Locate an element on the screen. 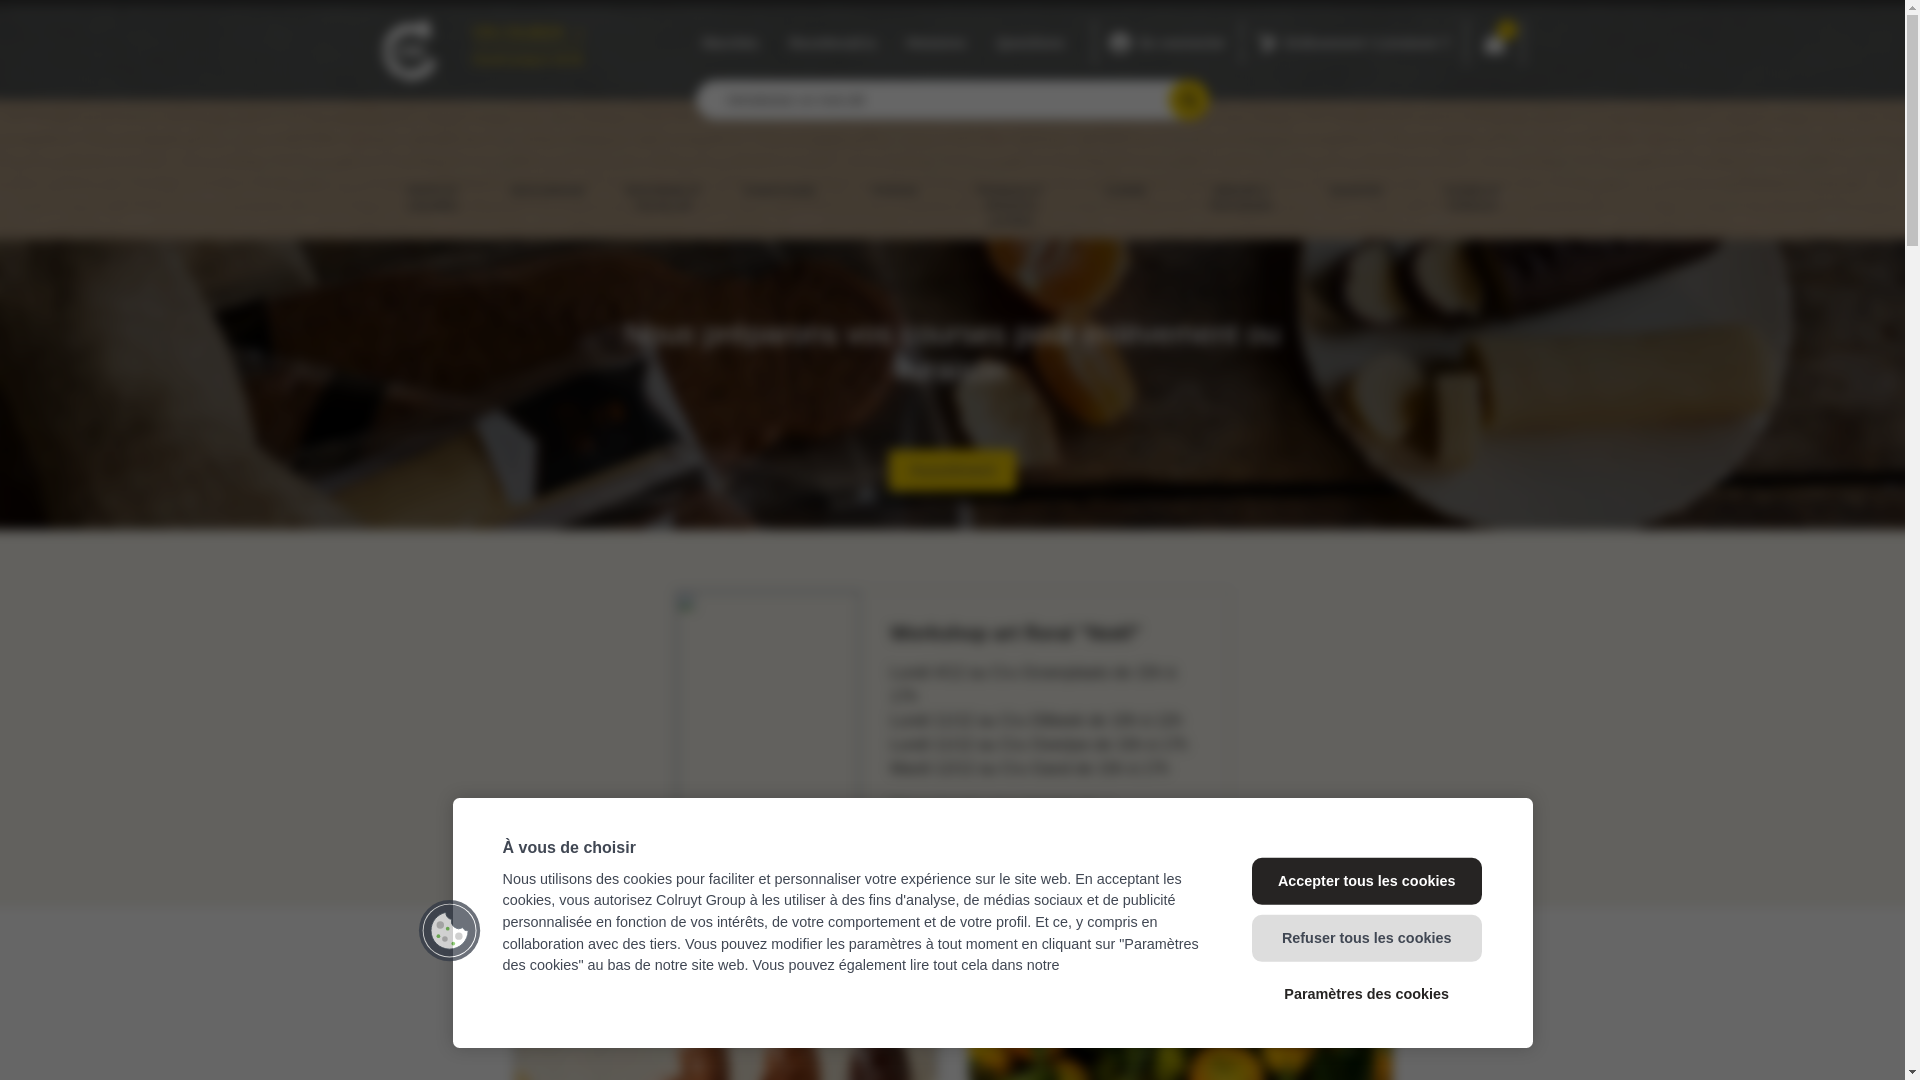 This screenshot has width=1920, height=1080. POISSON is located at coordinates (894, 169).